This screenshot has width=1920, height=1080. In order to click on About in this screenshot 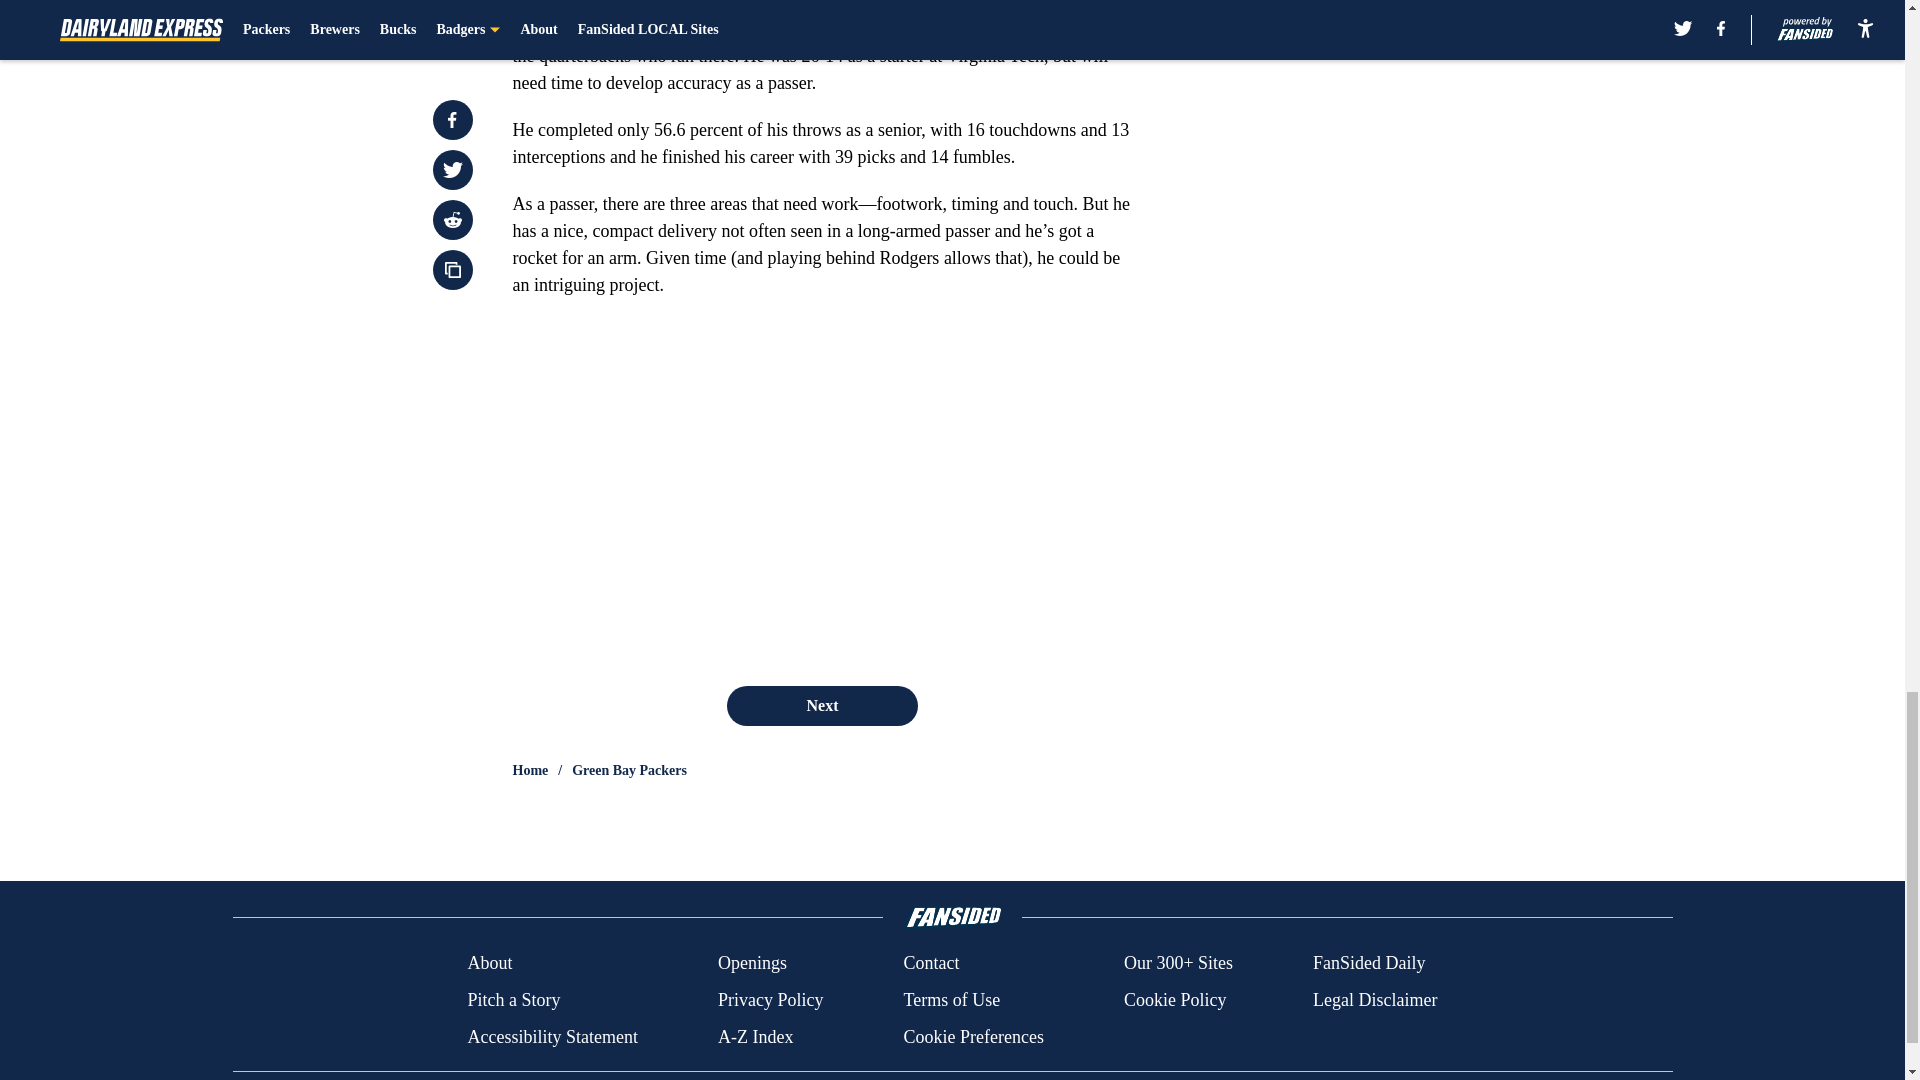, I will do `click(489, 964)`.